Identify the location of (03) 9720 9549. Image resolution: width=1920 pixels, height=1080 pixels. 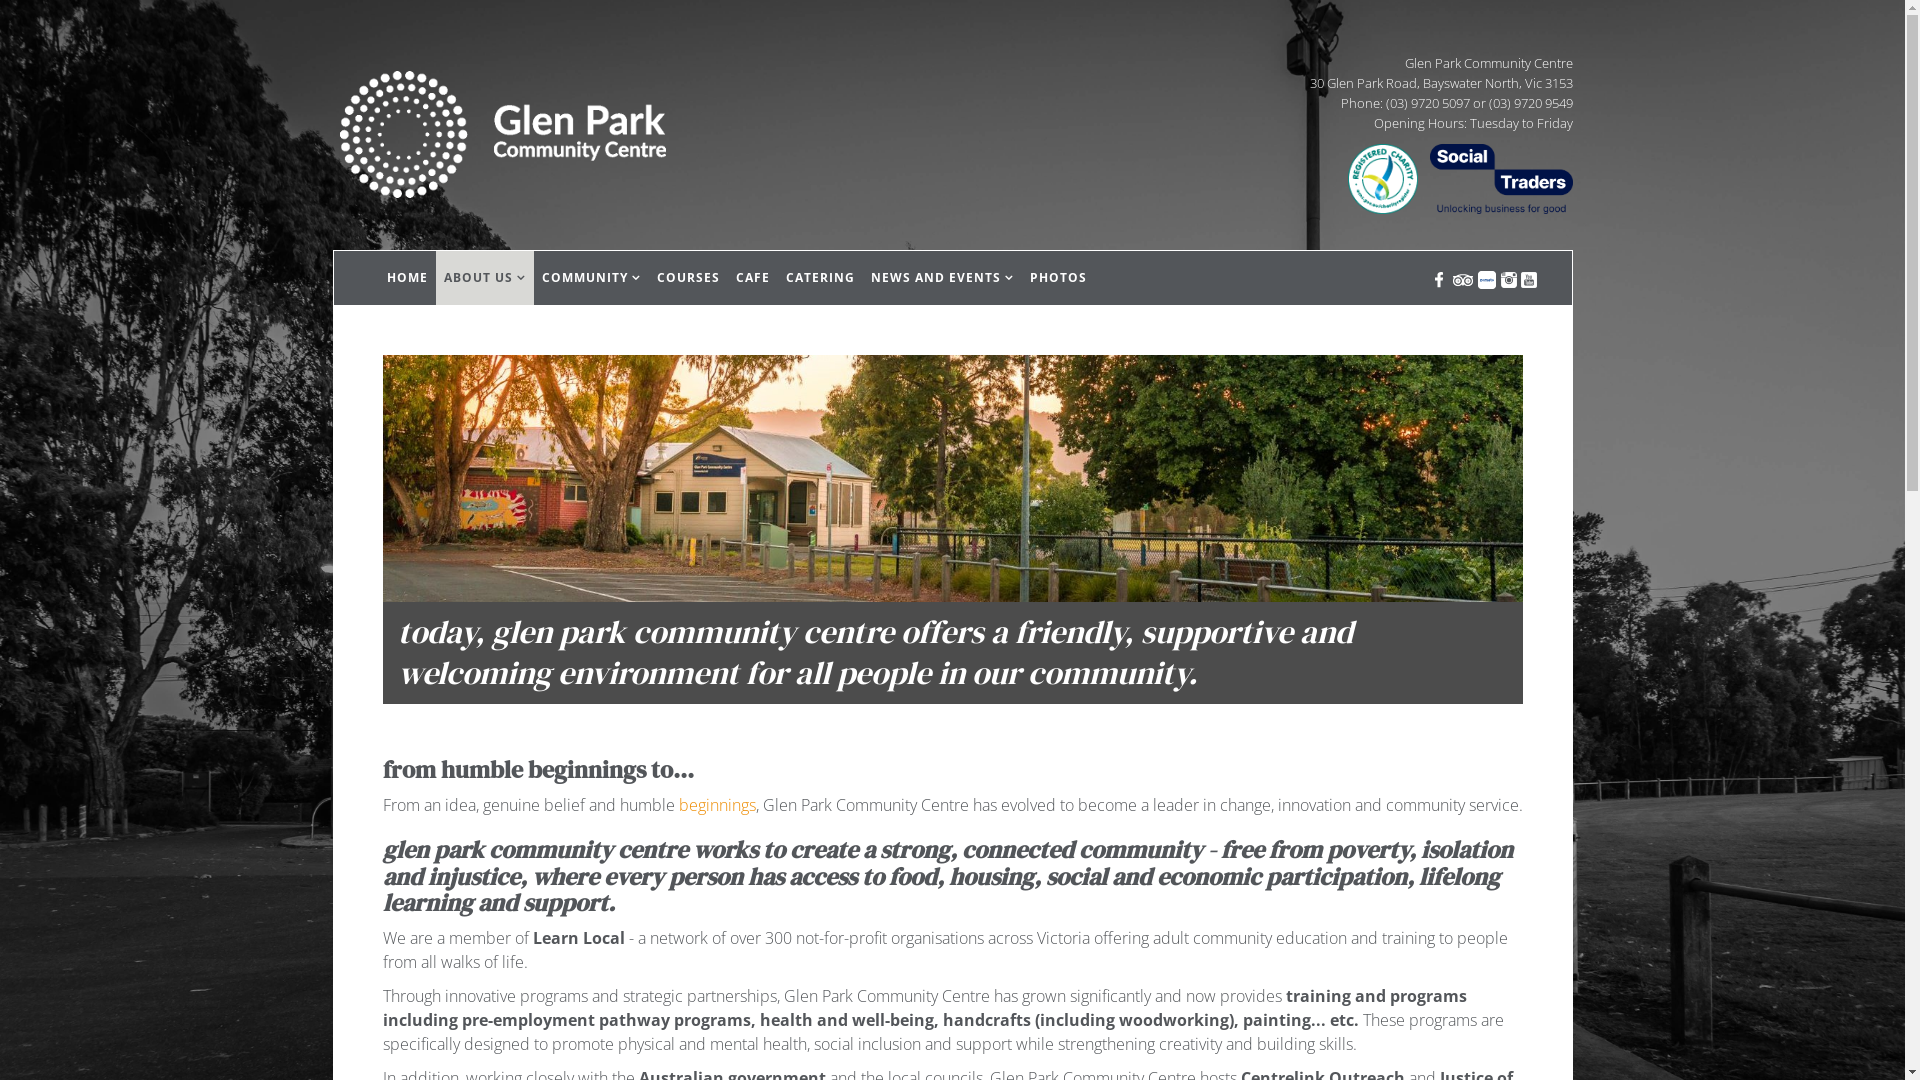
(1530, 103).